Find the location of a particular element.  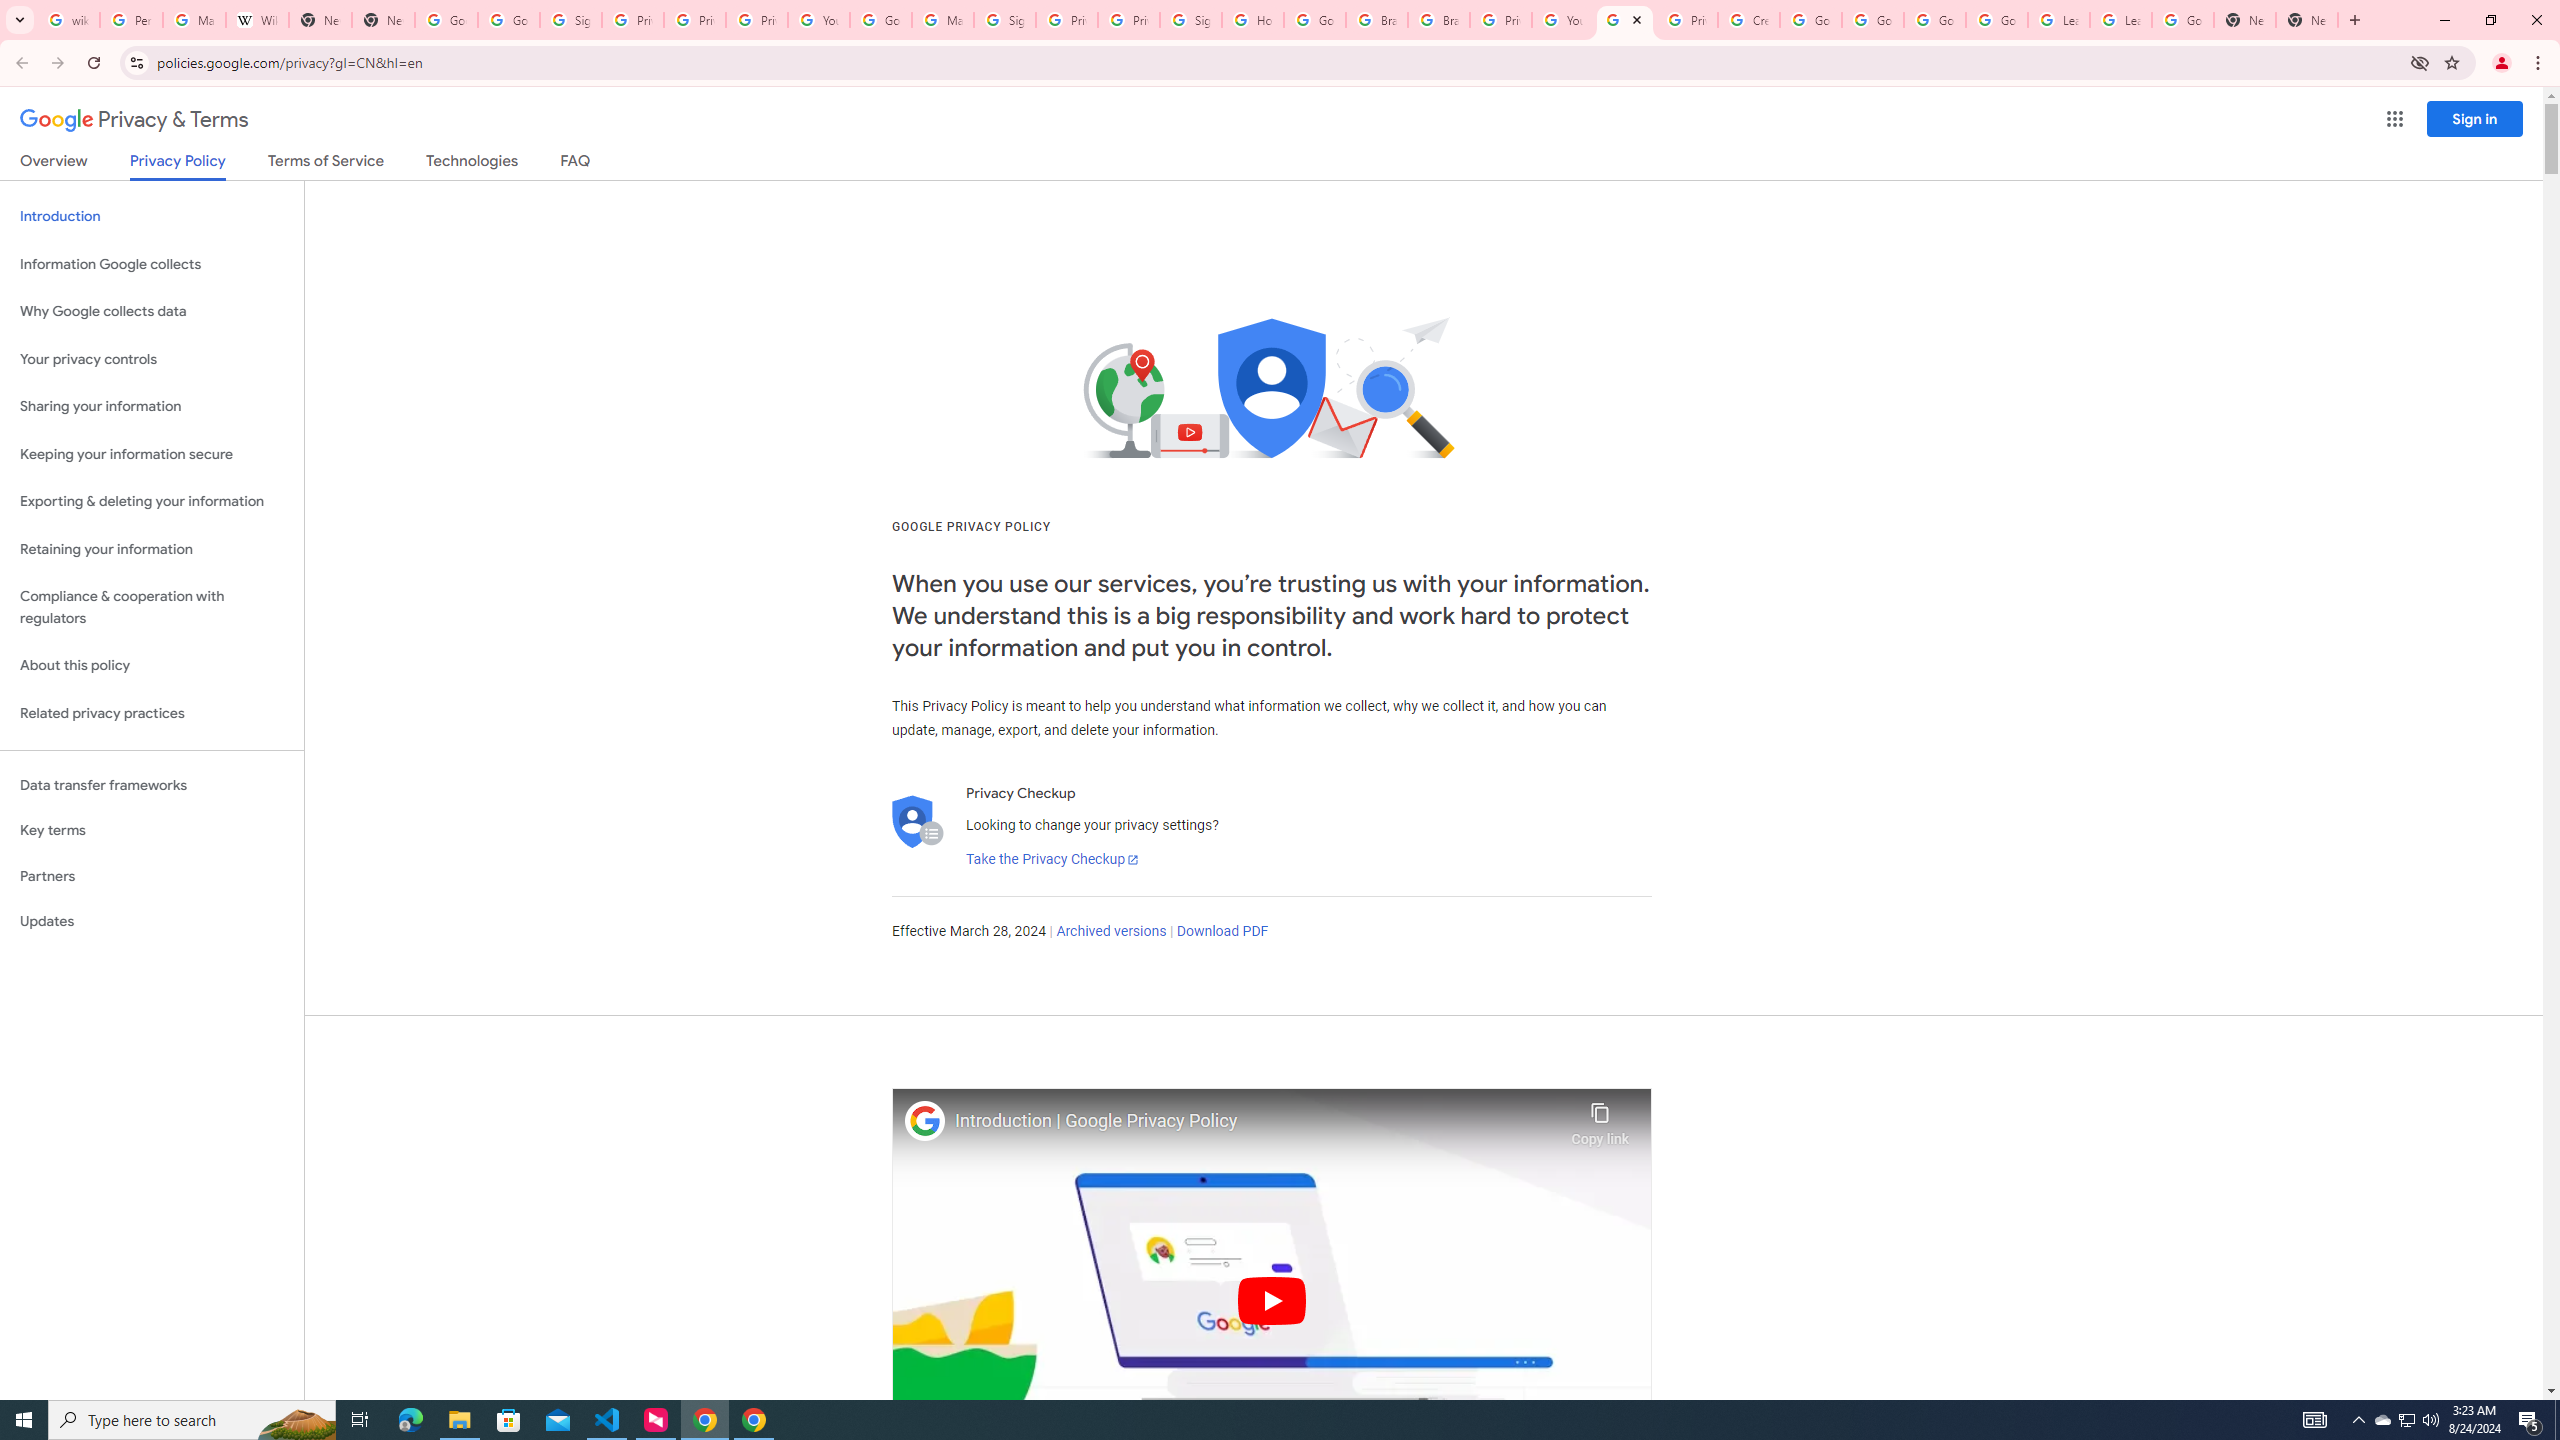

New Tab is located at coordinates (2308, 20).